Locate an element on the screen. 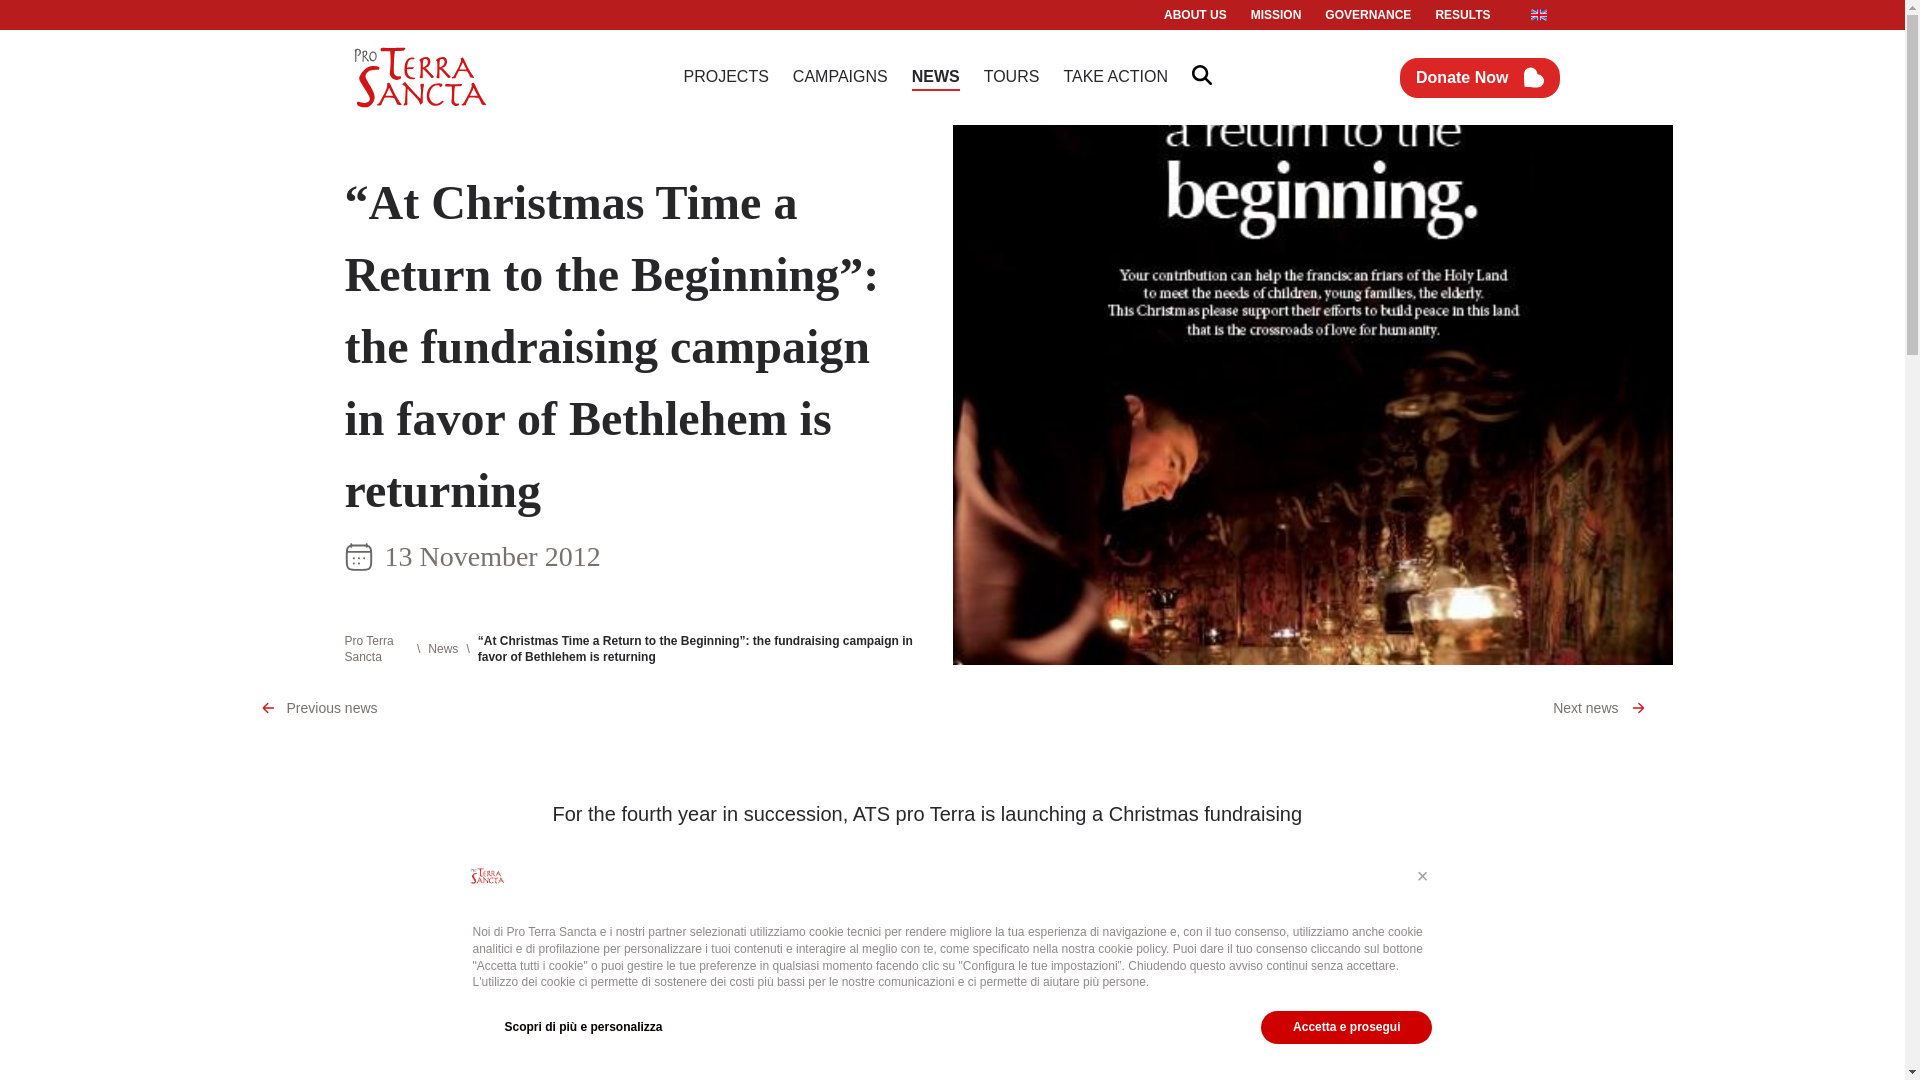  TOURS is located at coordinates (1012, 76).